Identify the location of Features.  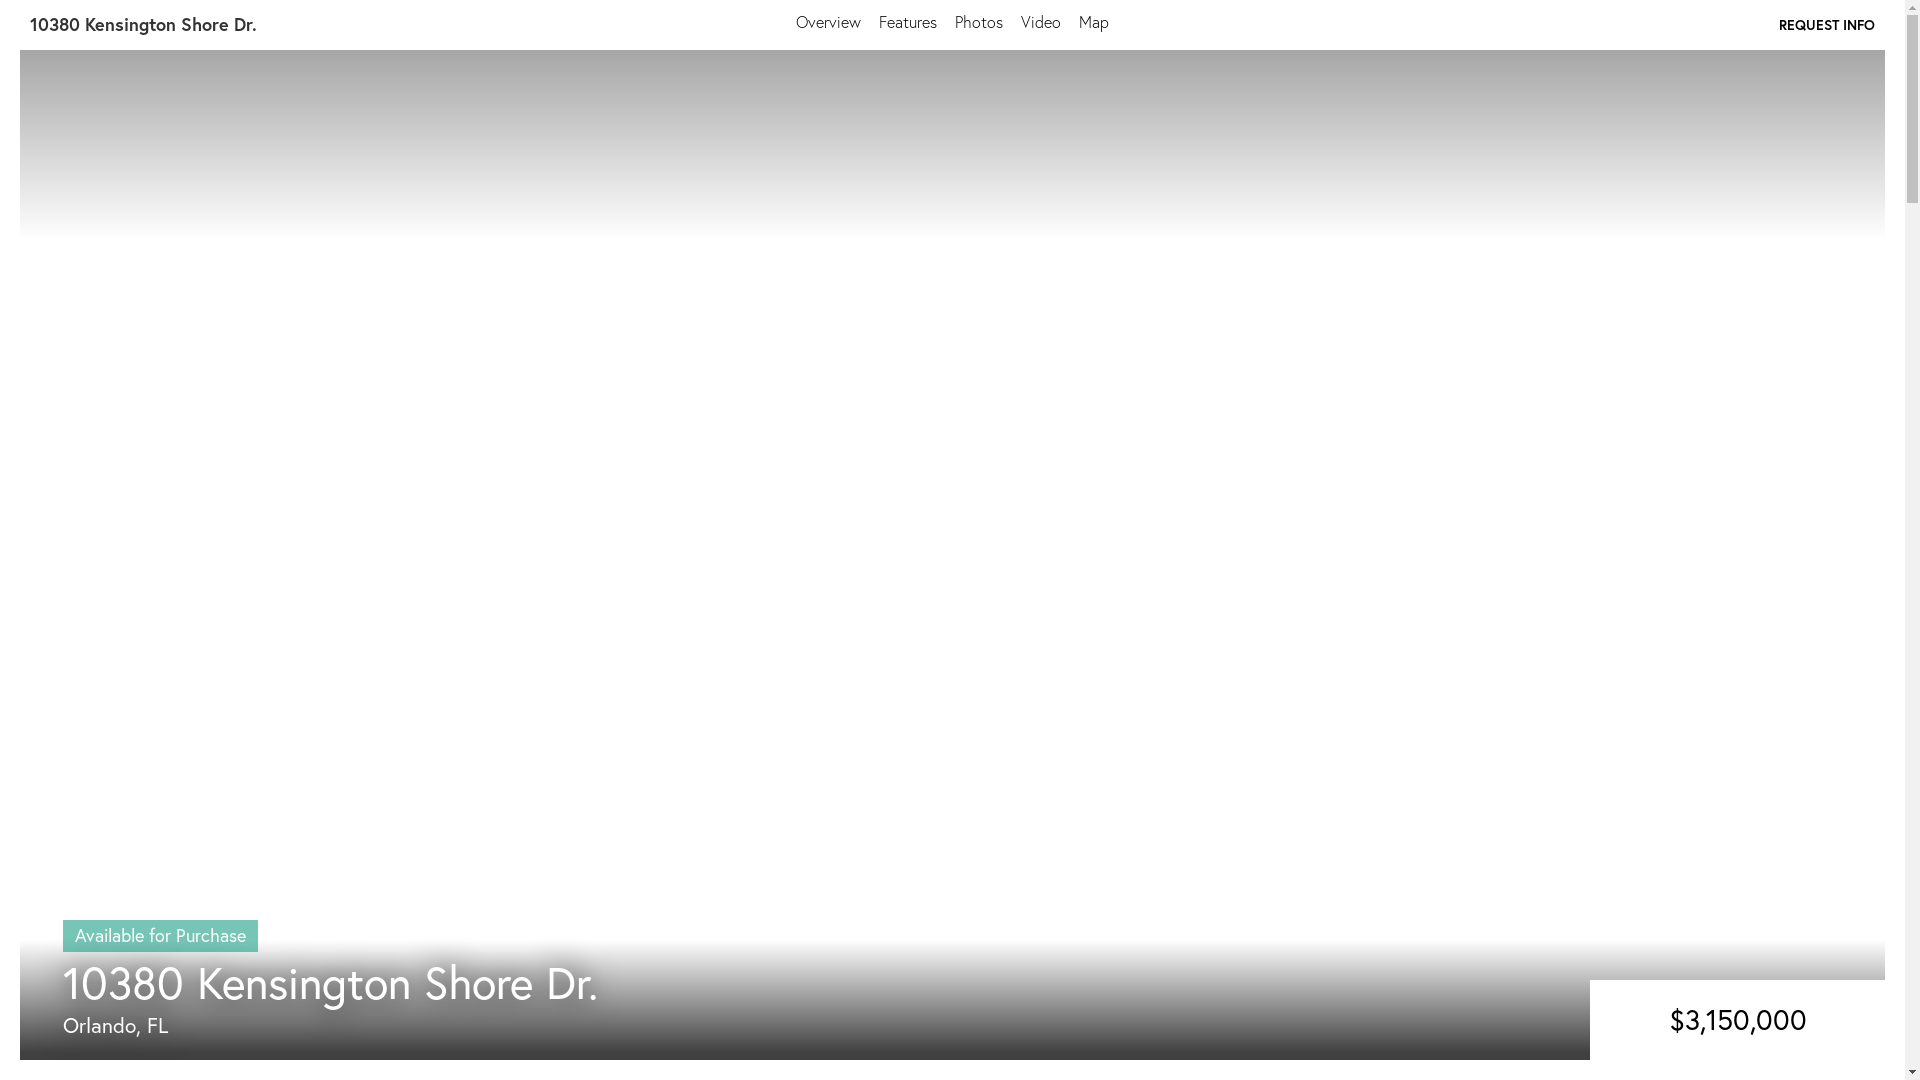
(908, 22).